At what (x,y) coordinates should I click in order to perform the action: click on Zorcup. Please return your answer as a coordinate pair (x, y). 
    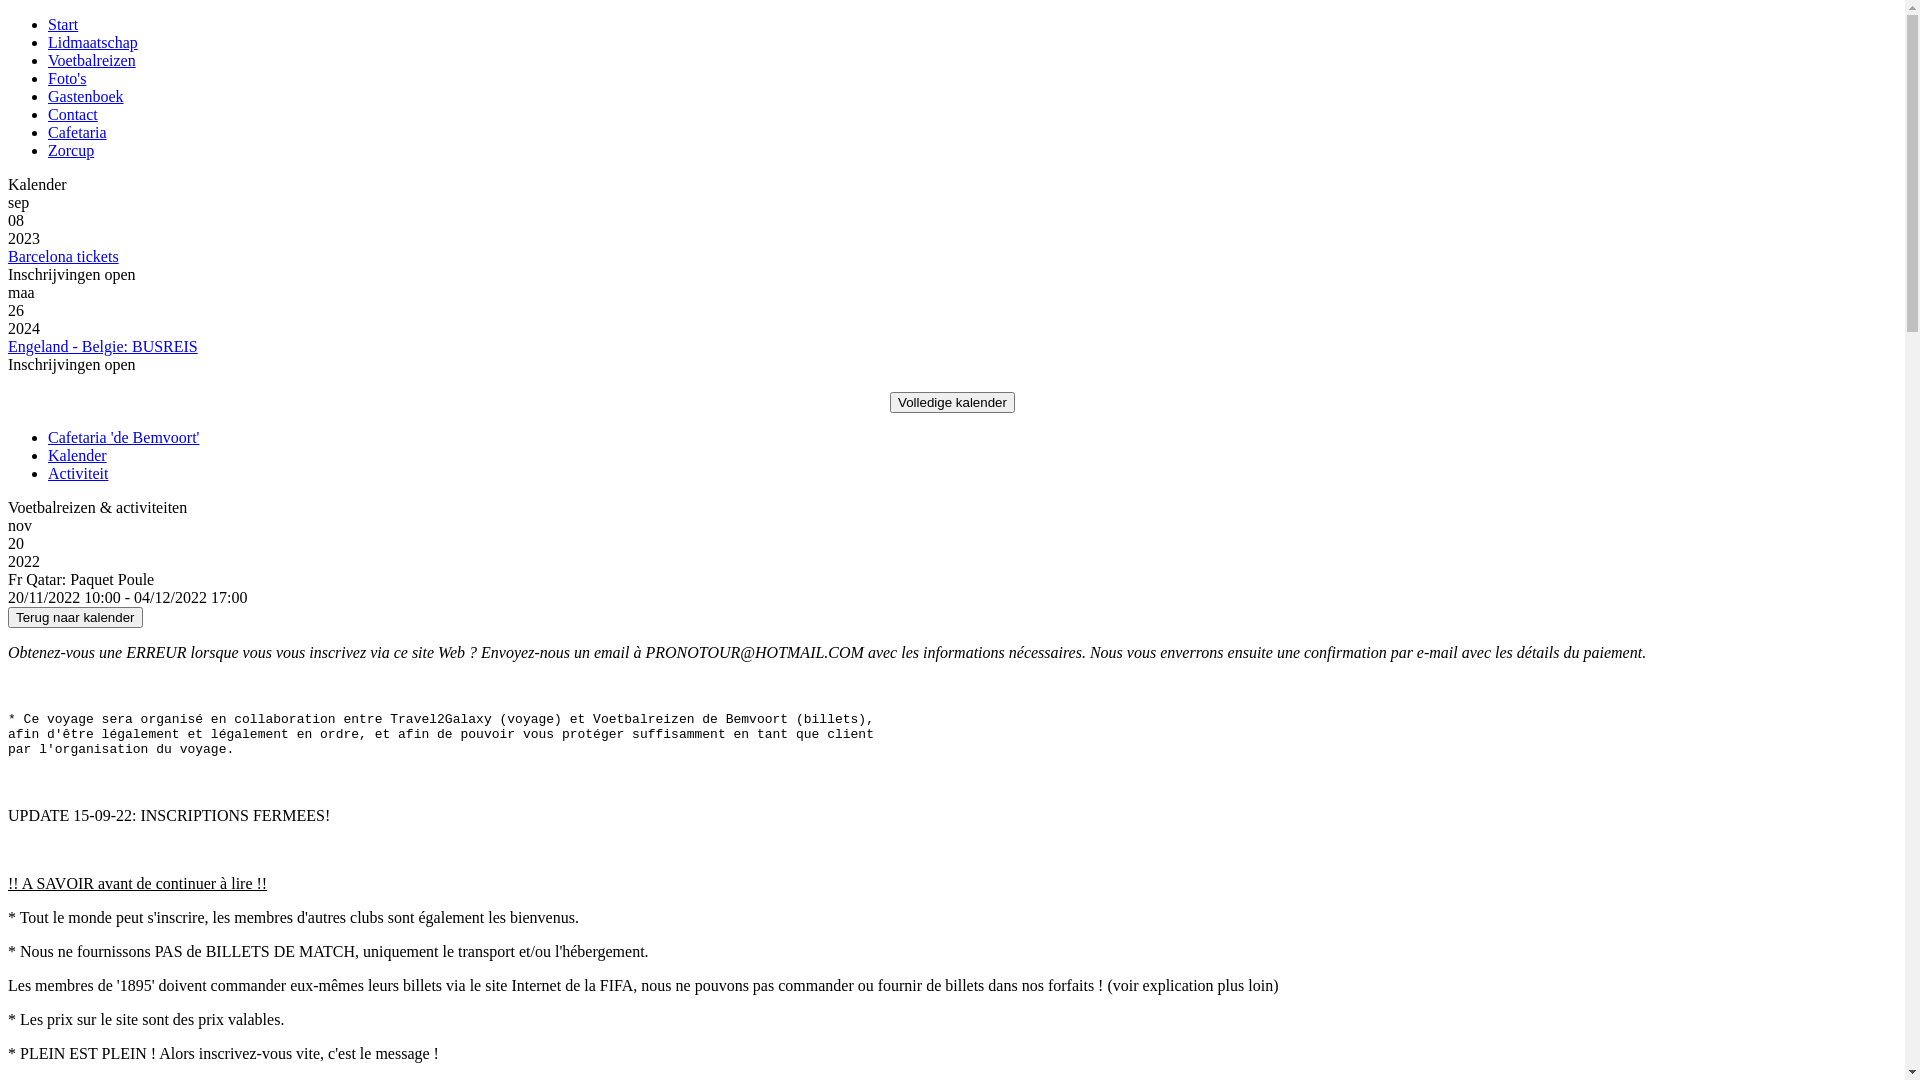
    Looking at the image, I should click on (71, 150).